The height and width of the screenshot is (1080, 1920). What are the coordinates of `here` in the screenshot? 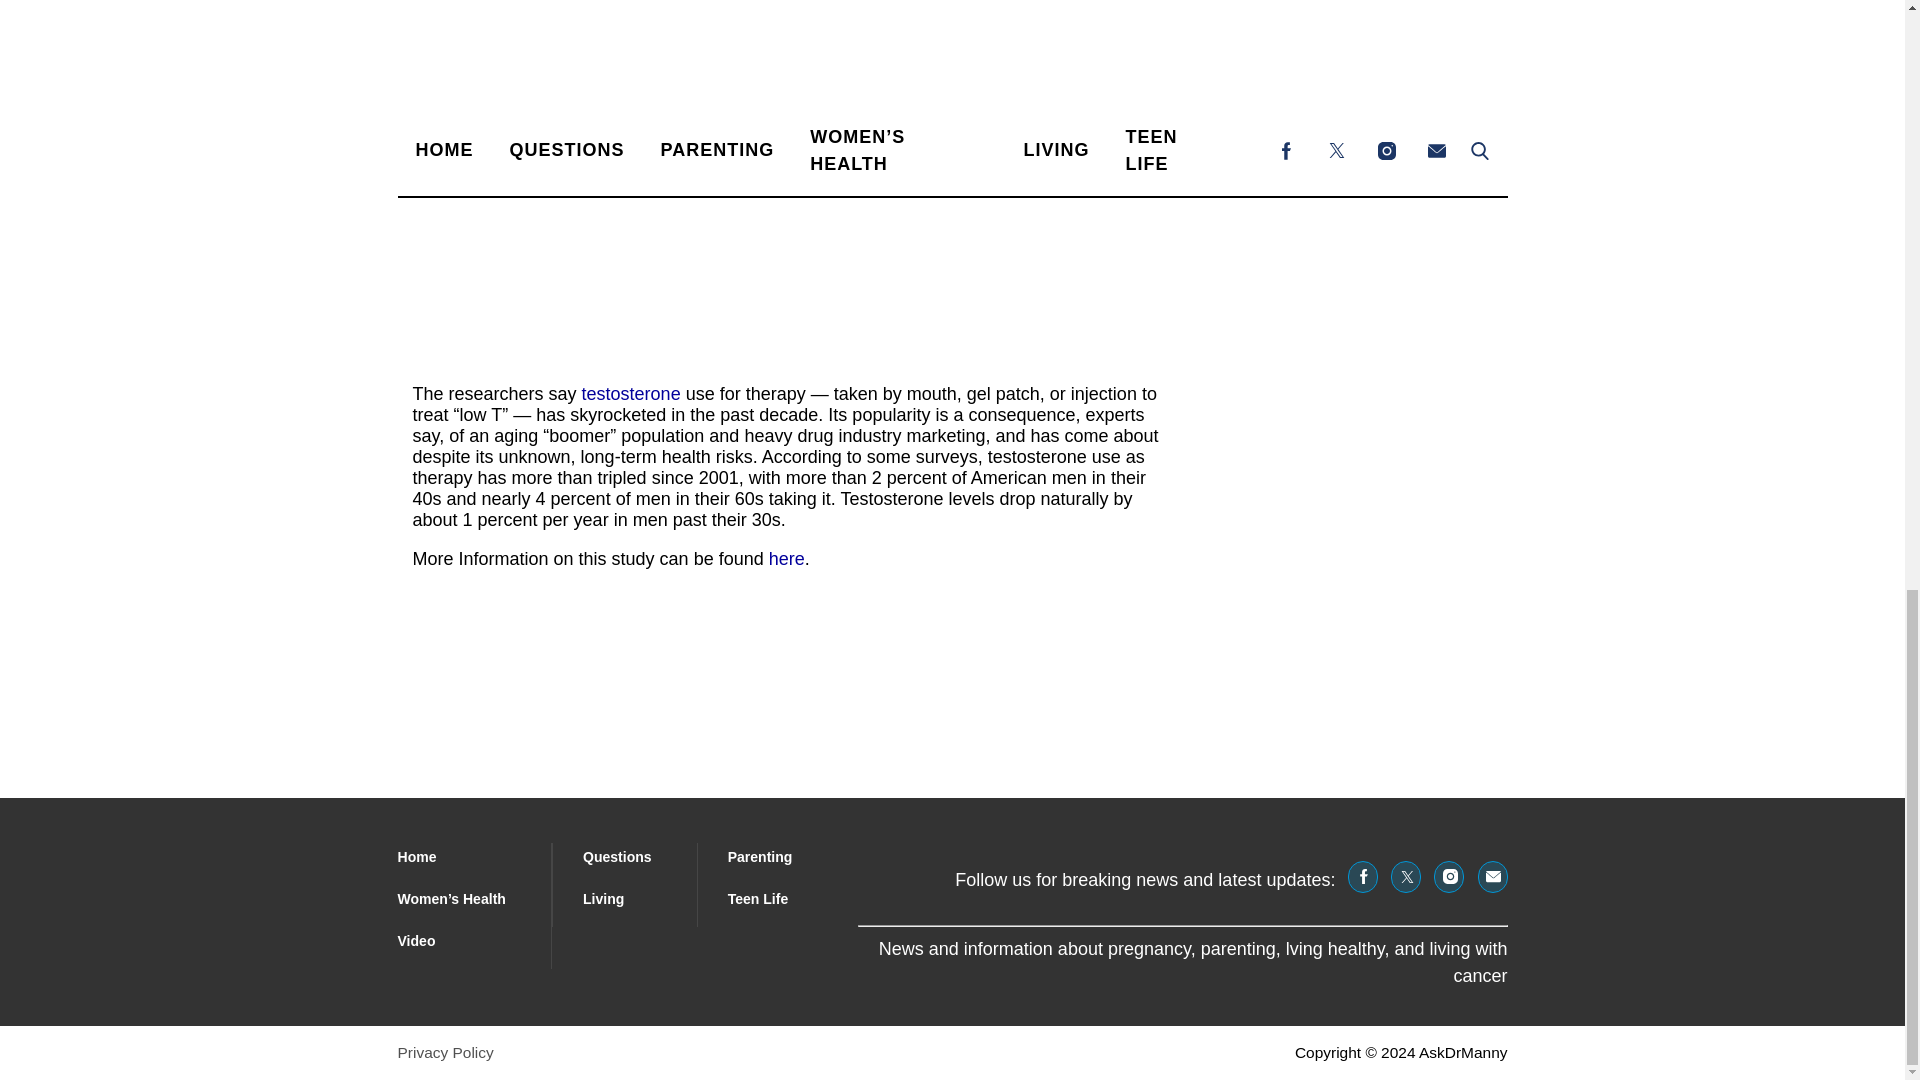 It's located at (786, 558).